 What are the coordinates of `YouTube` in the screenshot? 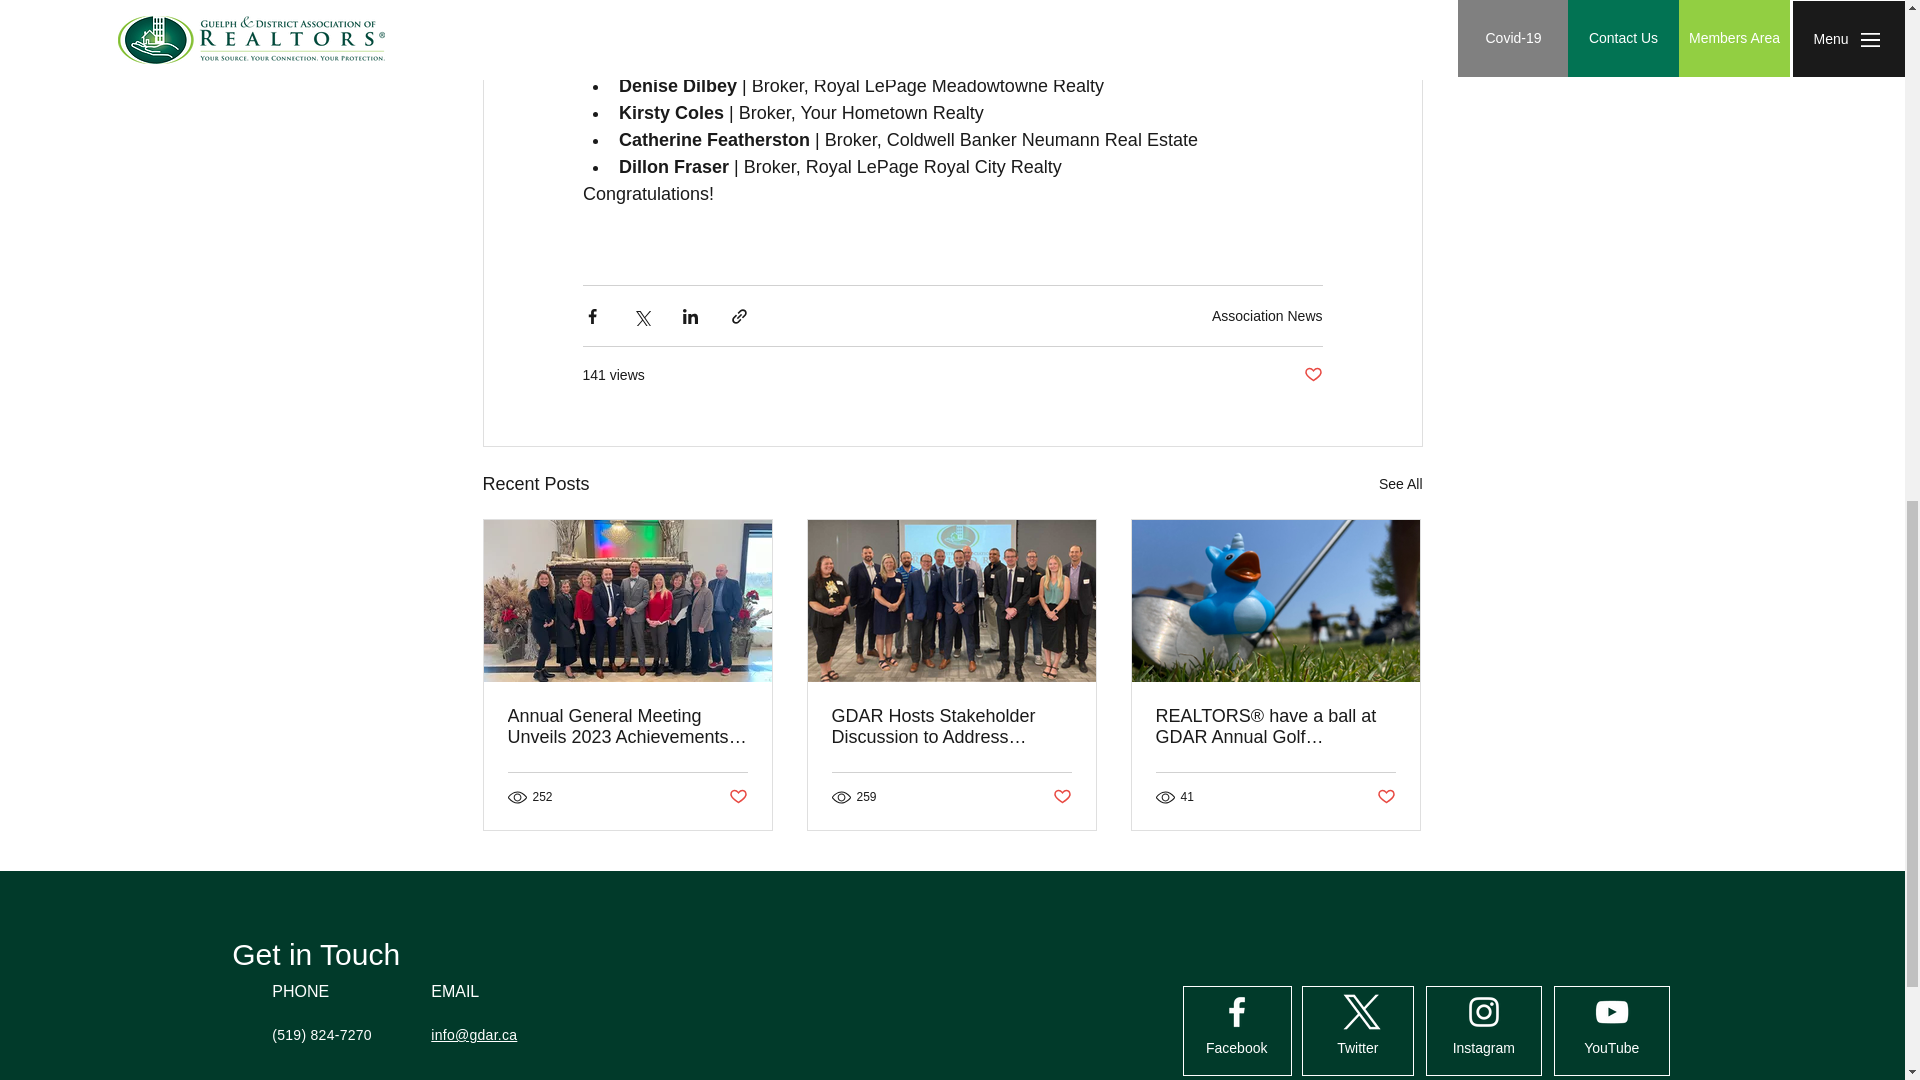 It's located at (1612, 1049).